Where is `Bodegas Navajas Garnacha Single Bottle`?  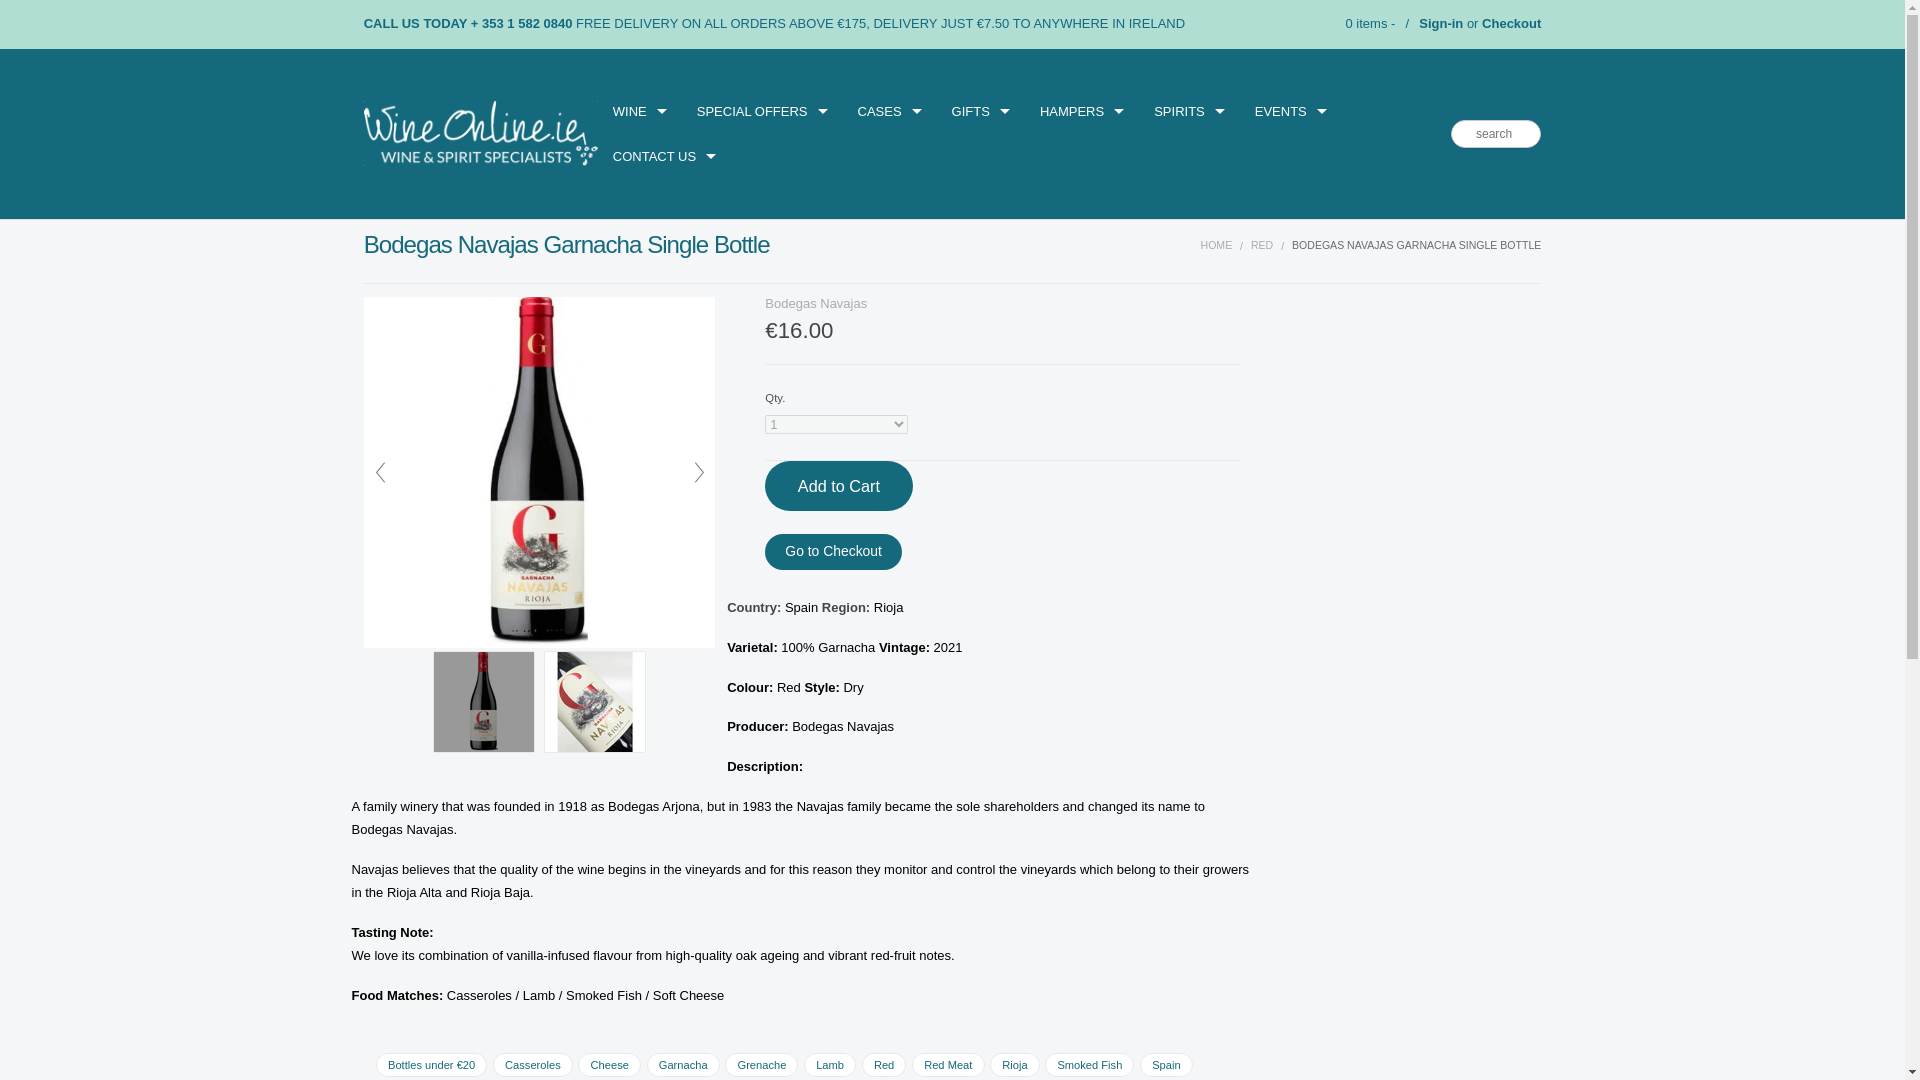
Bodegas Navajas Garnacha Single Bottle is located at coordinates (483, 702).